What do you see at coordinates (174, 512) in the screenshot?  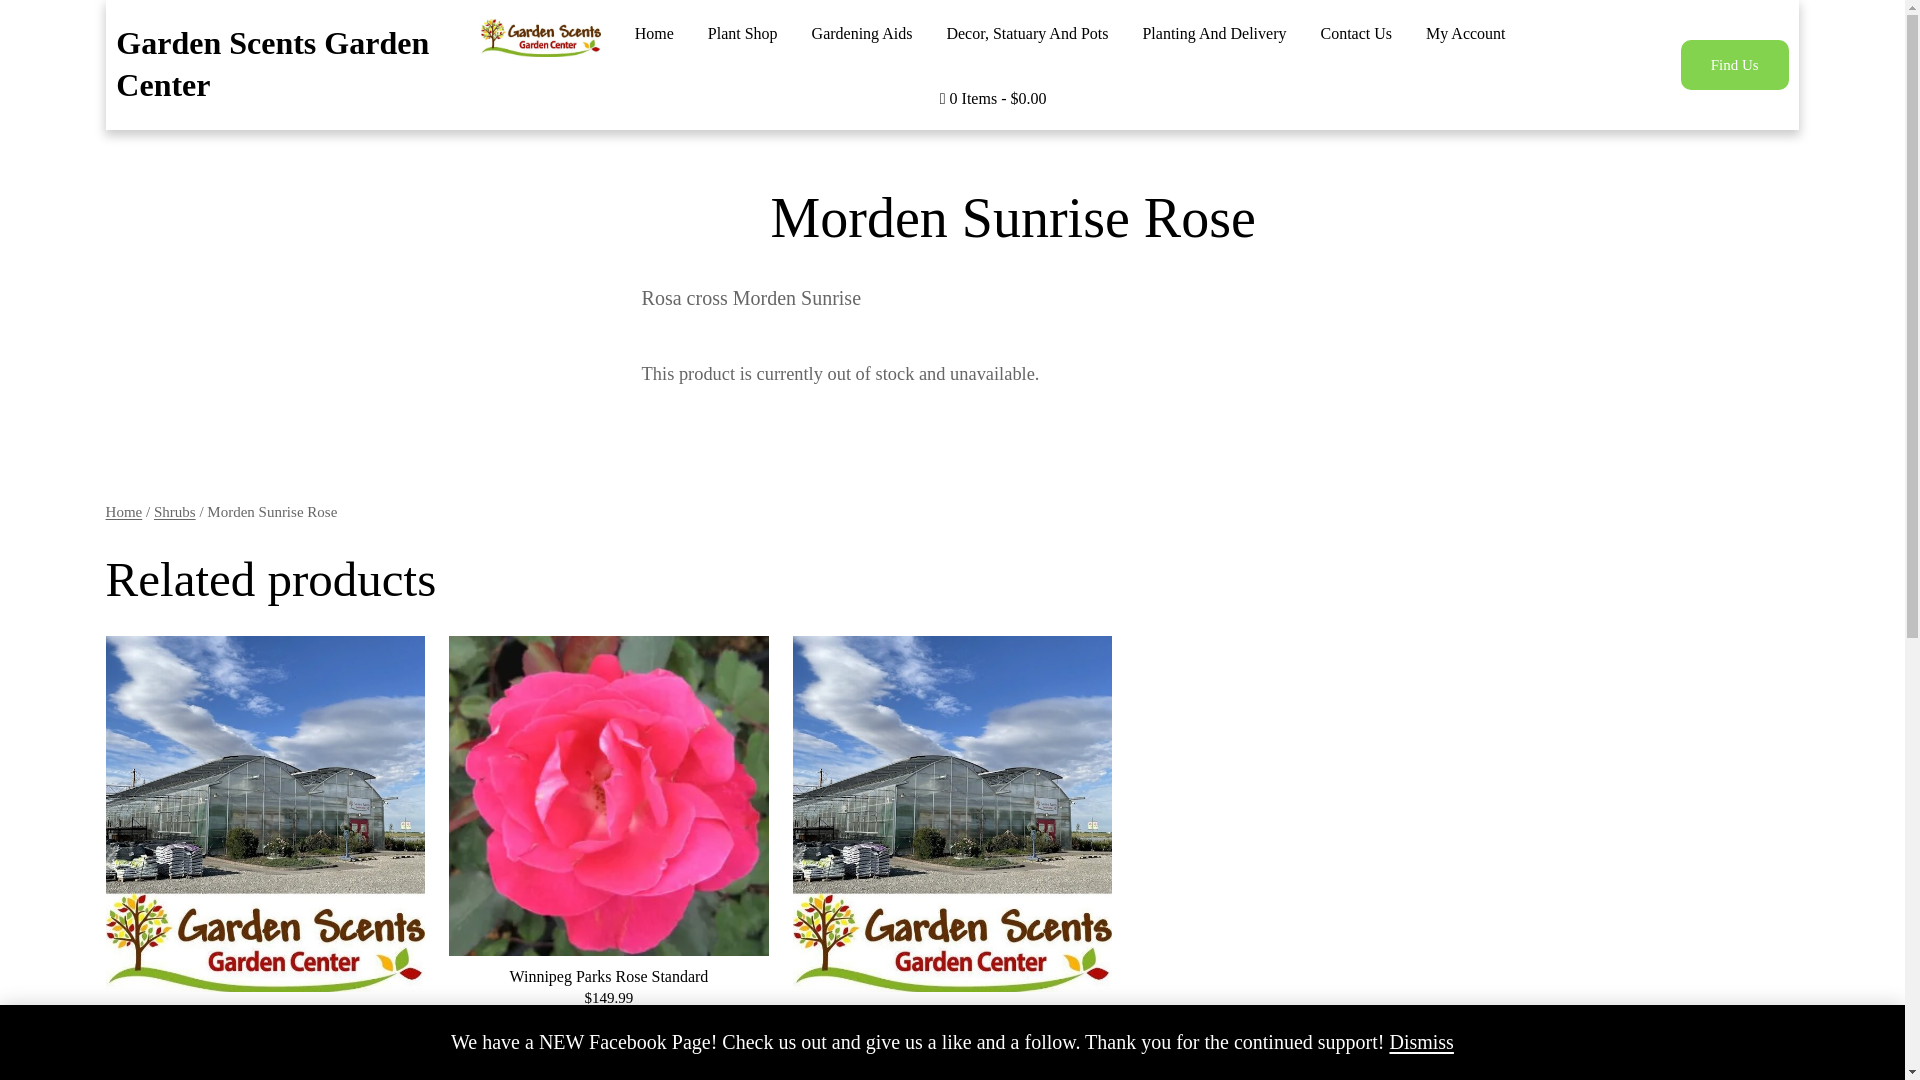 I see `Shrubs` at bounding box center [174, 512].